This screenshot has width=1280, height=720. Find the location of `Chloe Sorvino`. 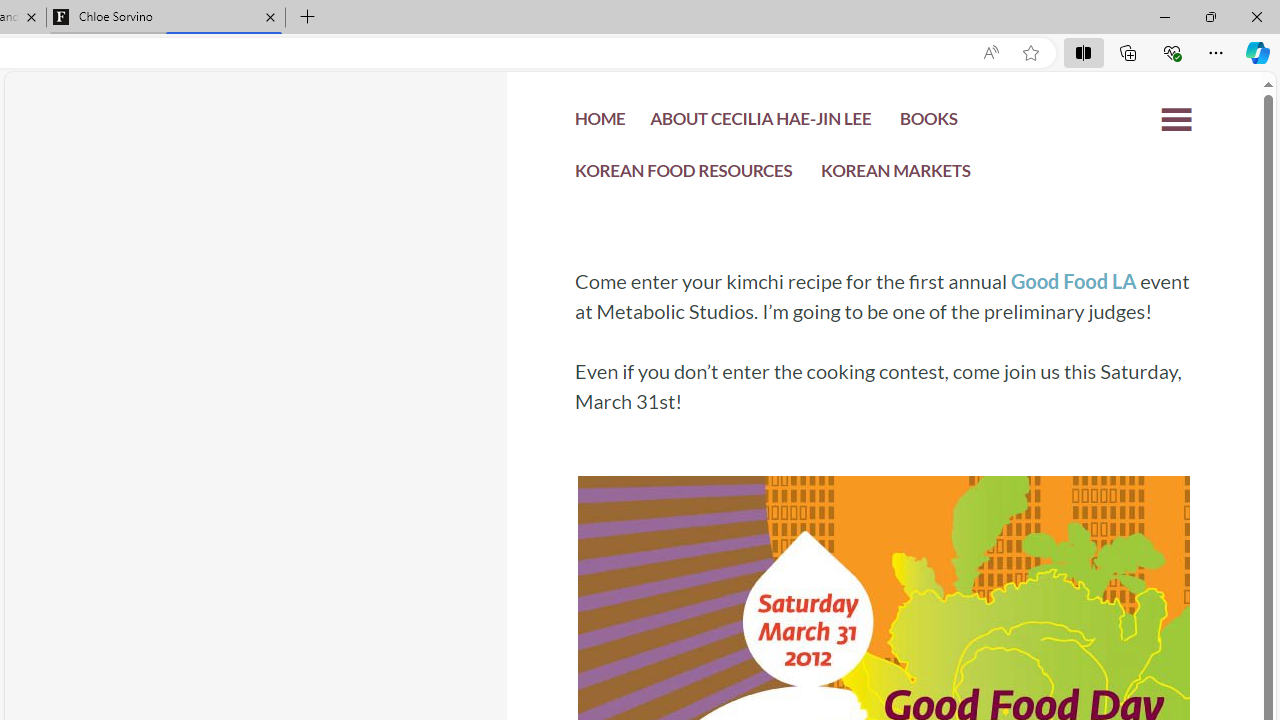

Chloe Sorvino is located at coordinates (166, 18).